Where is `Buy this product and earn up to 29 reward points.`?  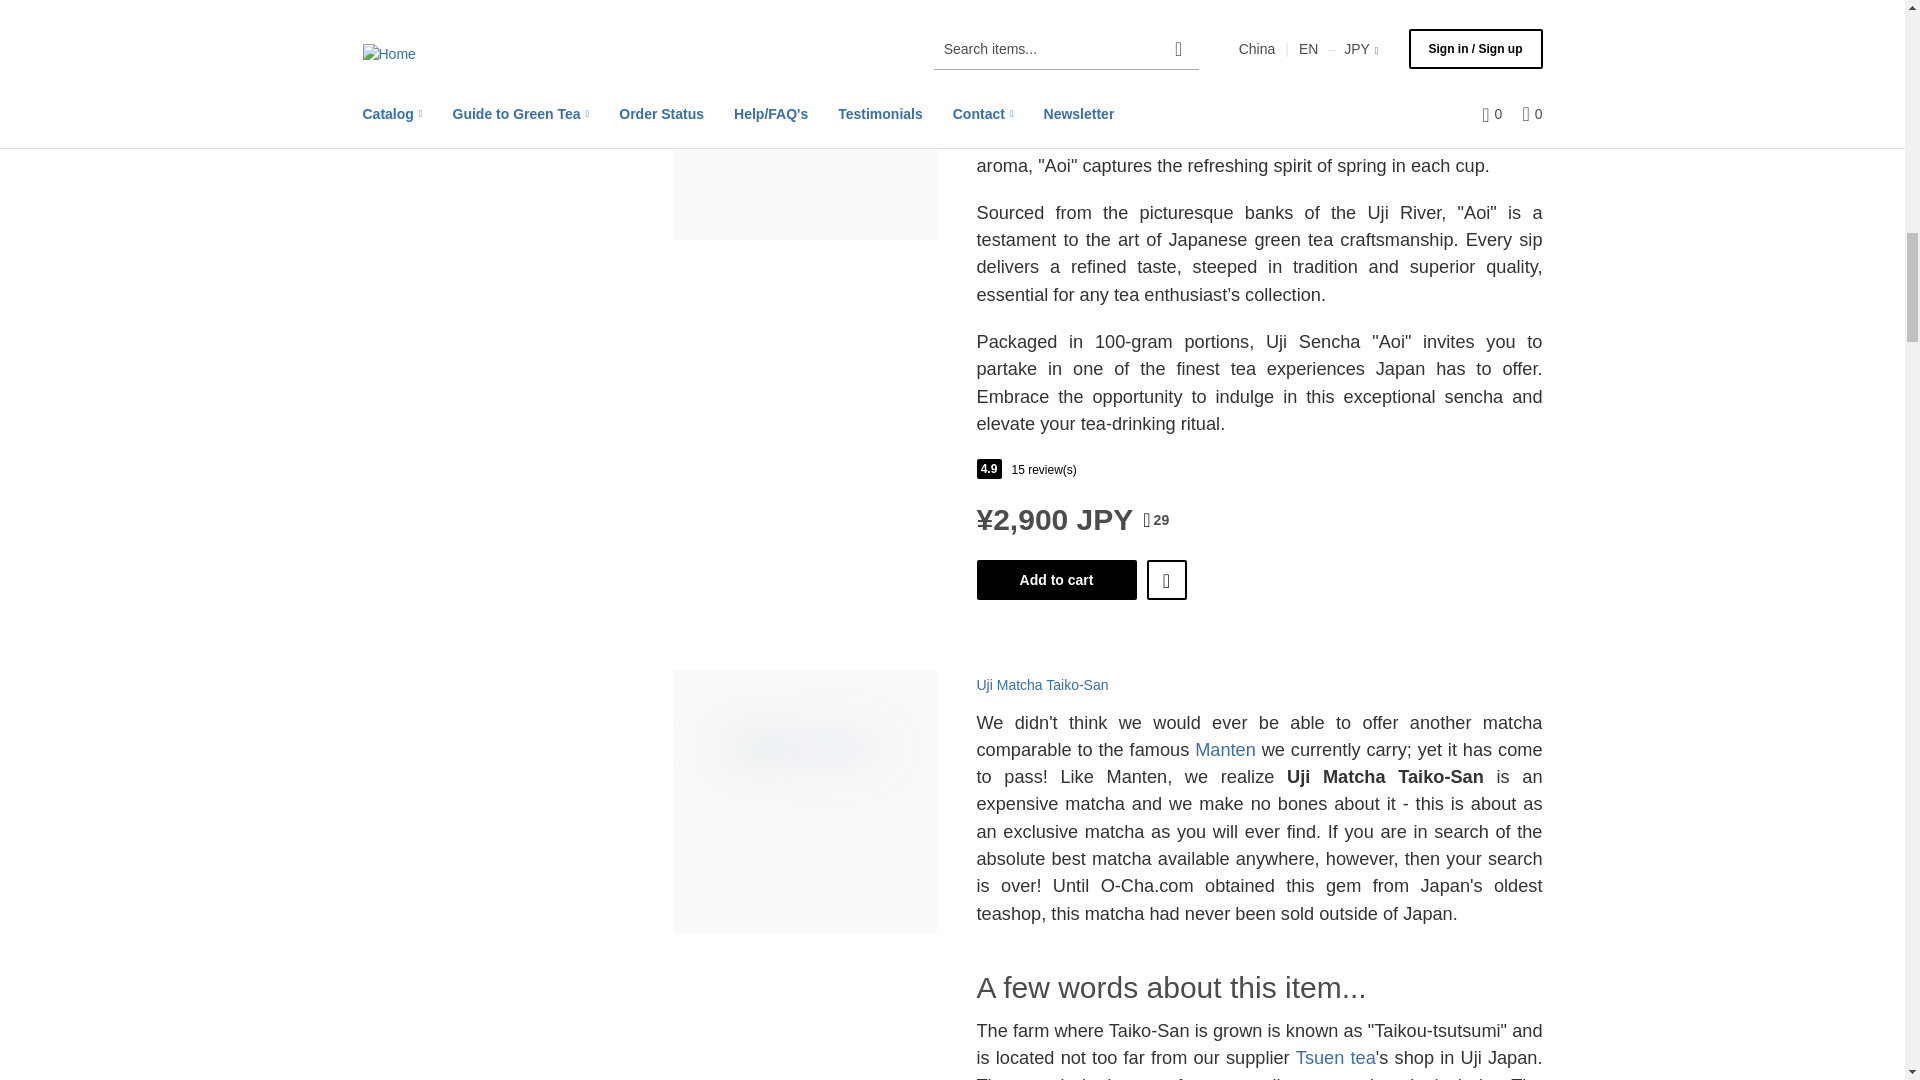 Buy this product and earn up to 29 reward points. is located at coordinates (1156, 520).